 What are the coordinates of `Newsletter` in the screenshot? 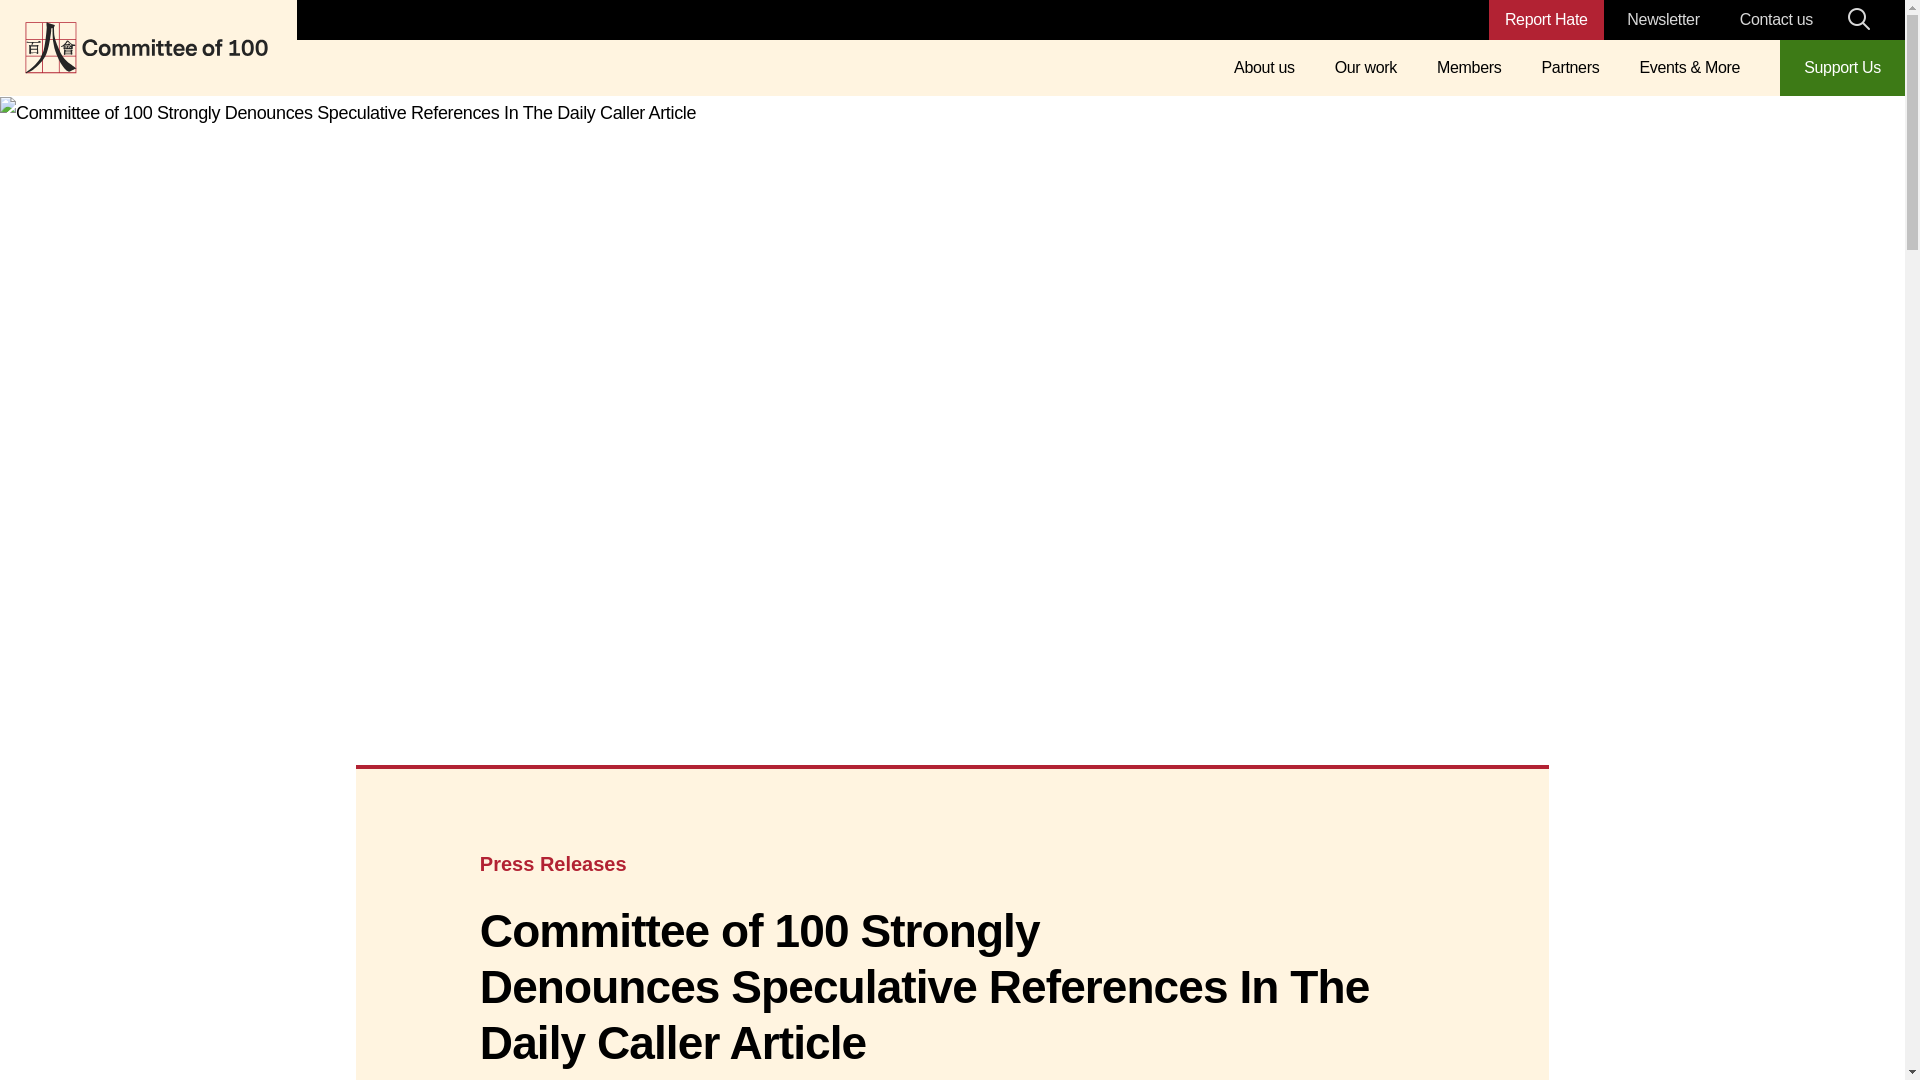 It's located at (1662, 19).